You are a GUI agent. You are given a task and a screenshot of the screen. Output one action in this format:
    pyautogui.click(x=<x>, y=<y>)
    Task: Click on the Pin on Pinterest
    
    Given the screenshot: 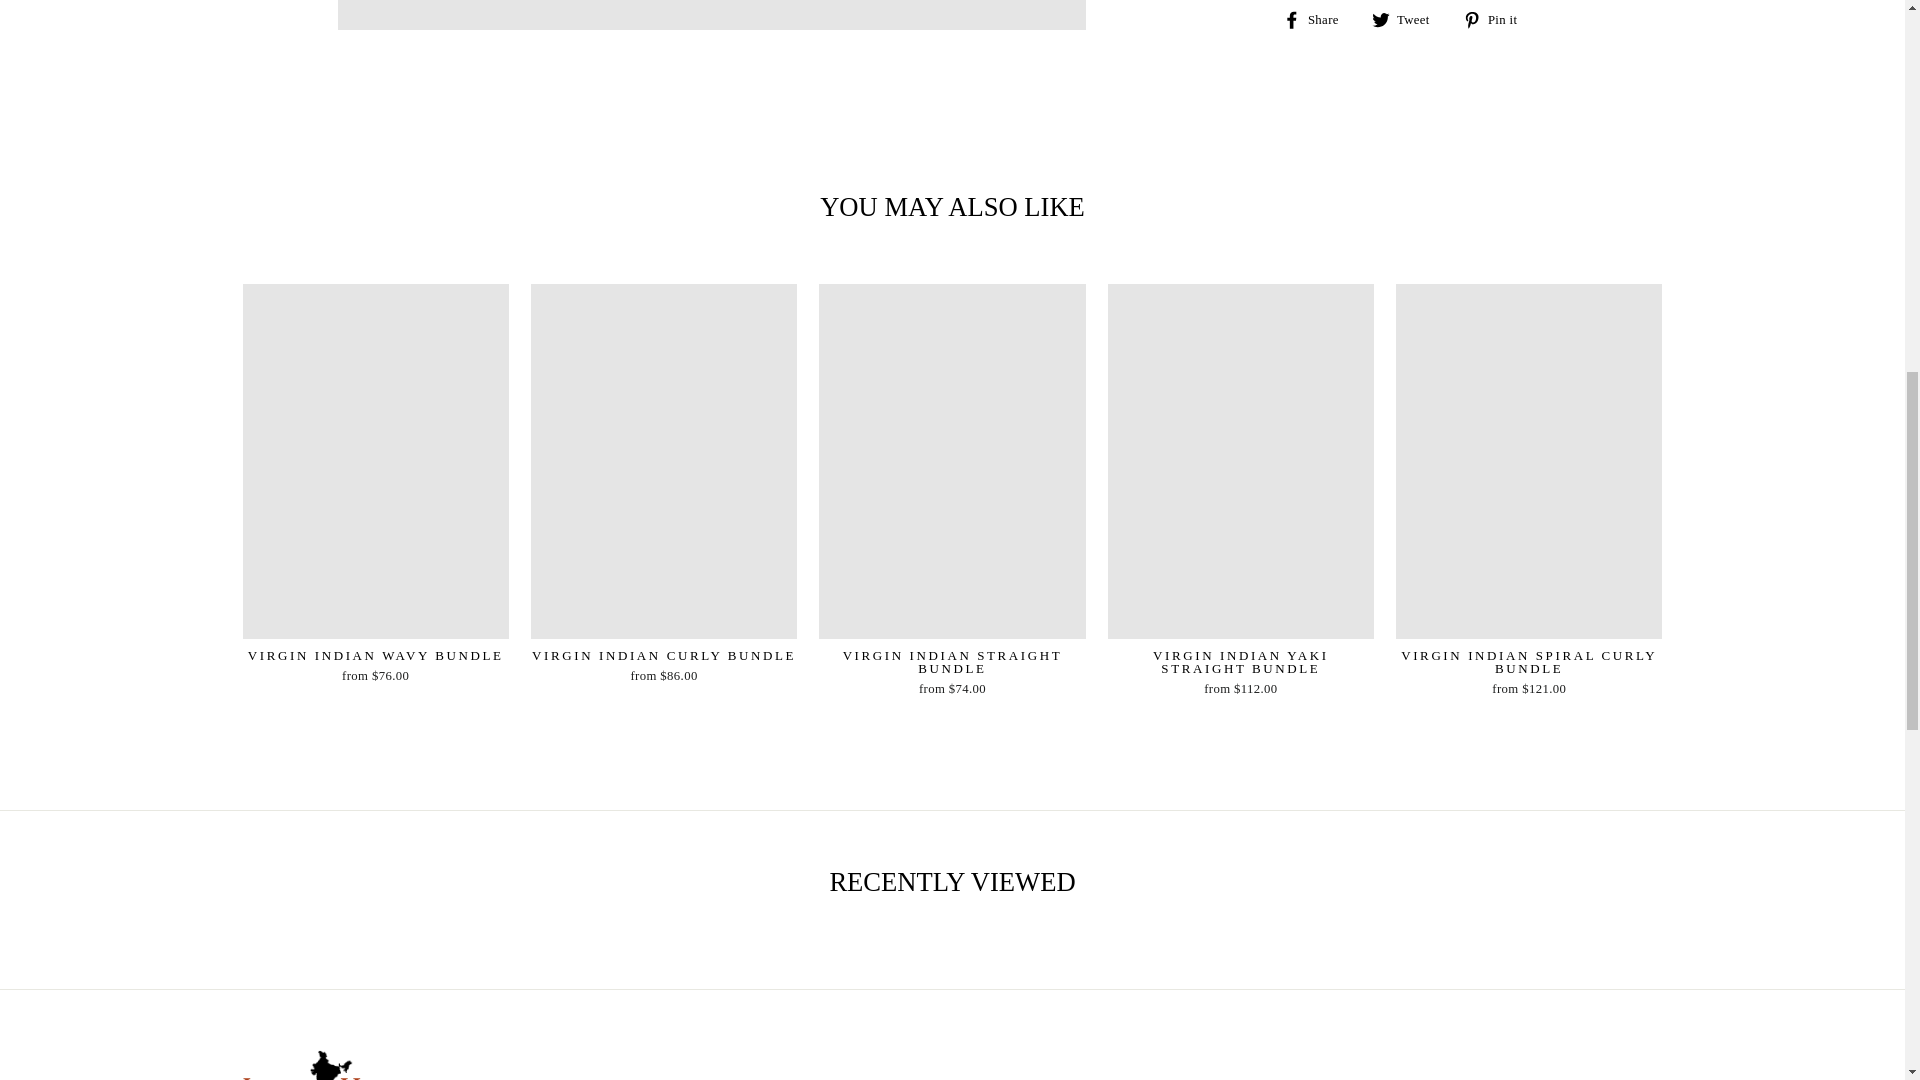 What is the action you would take?
    pyautogui.click(x=1498, y=18)
    